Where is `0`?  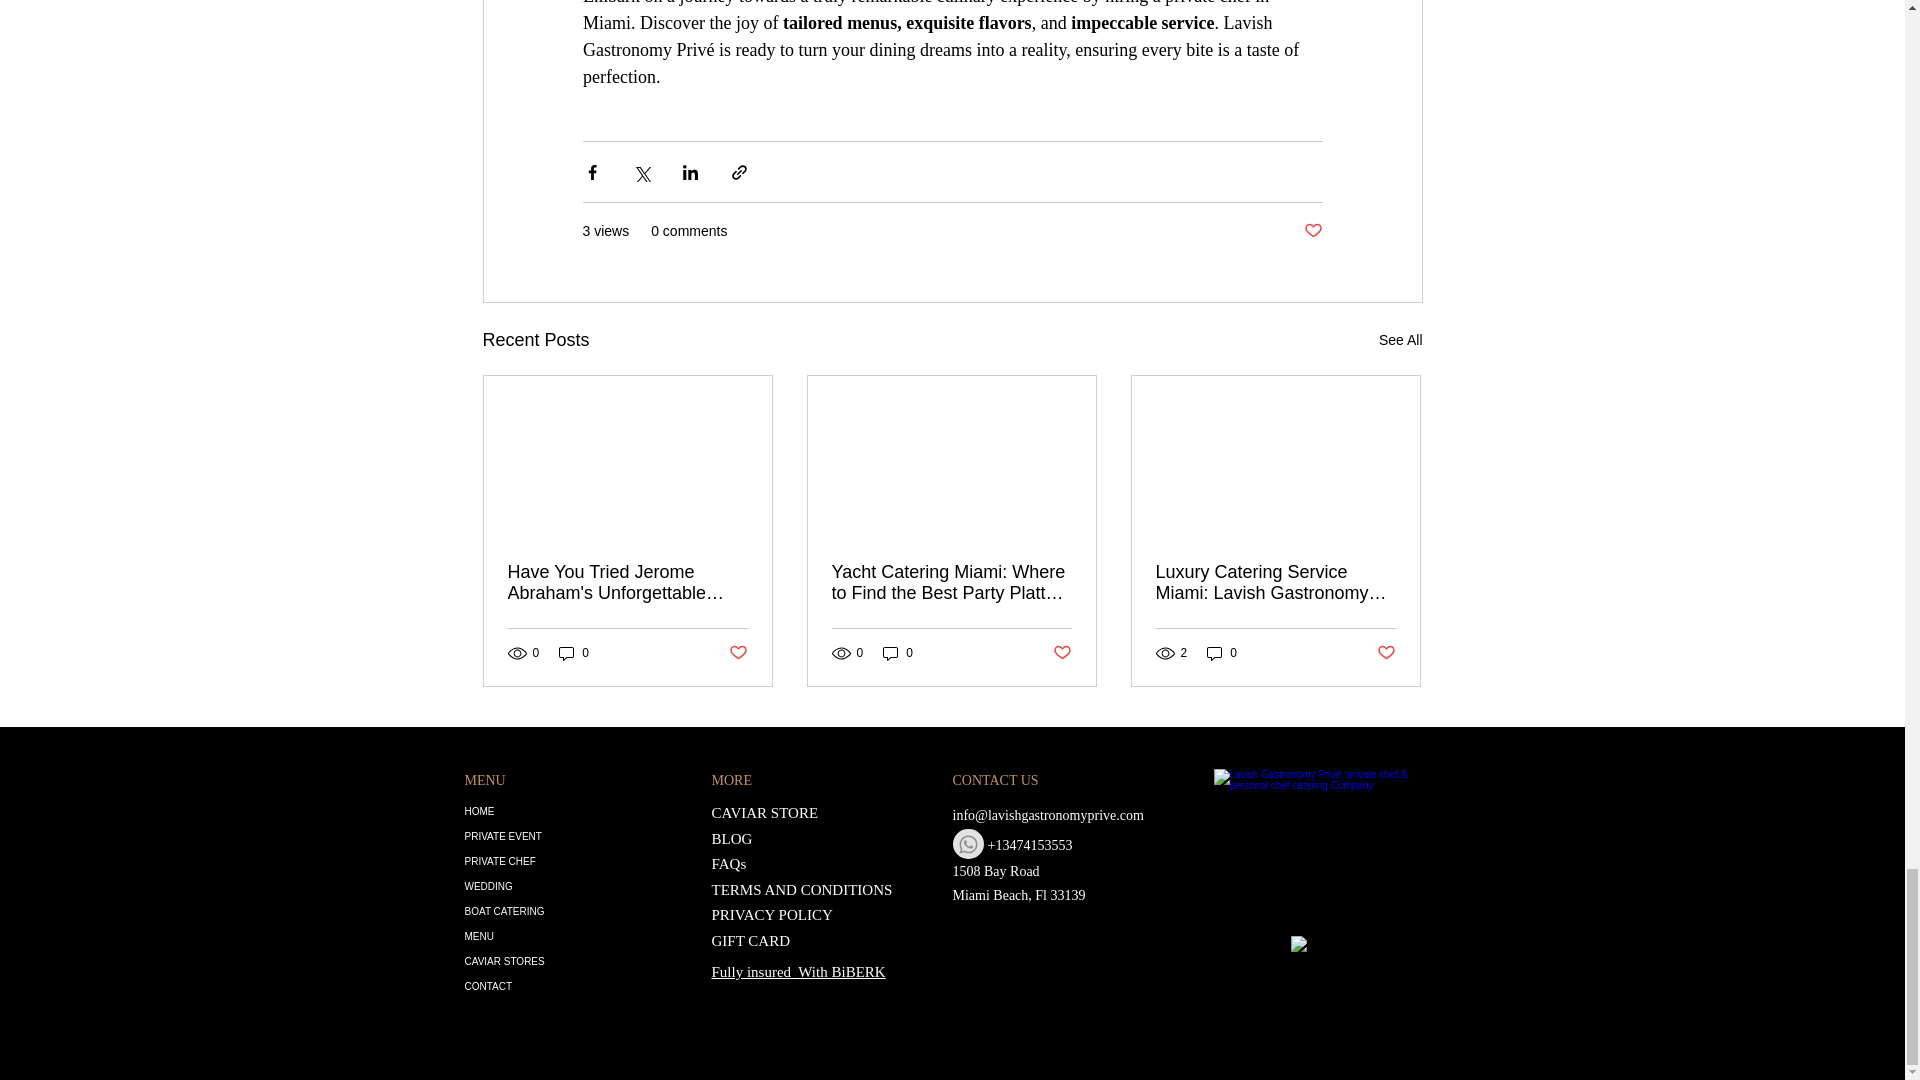
0 is located at coordinates (898, 652).